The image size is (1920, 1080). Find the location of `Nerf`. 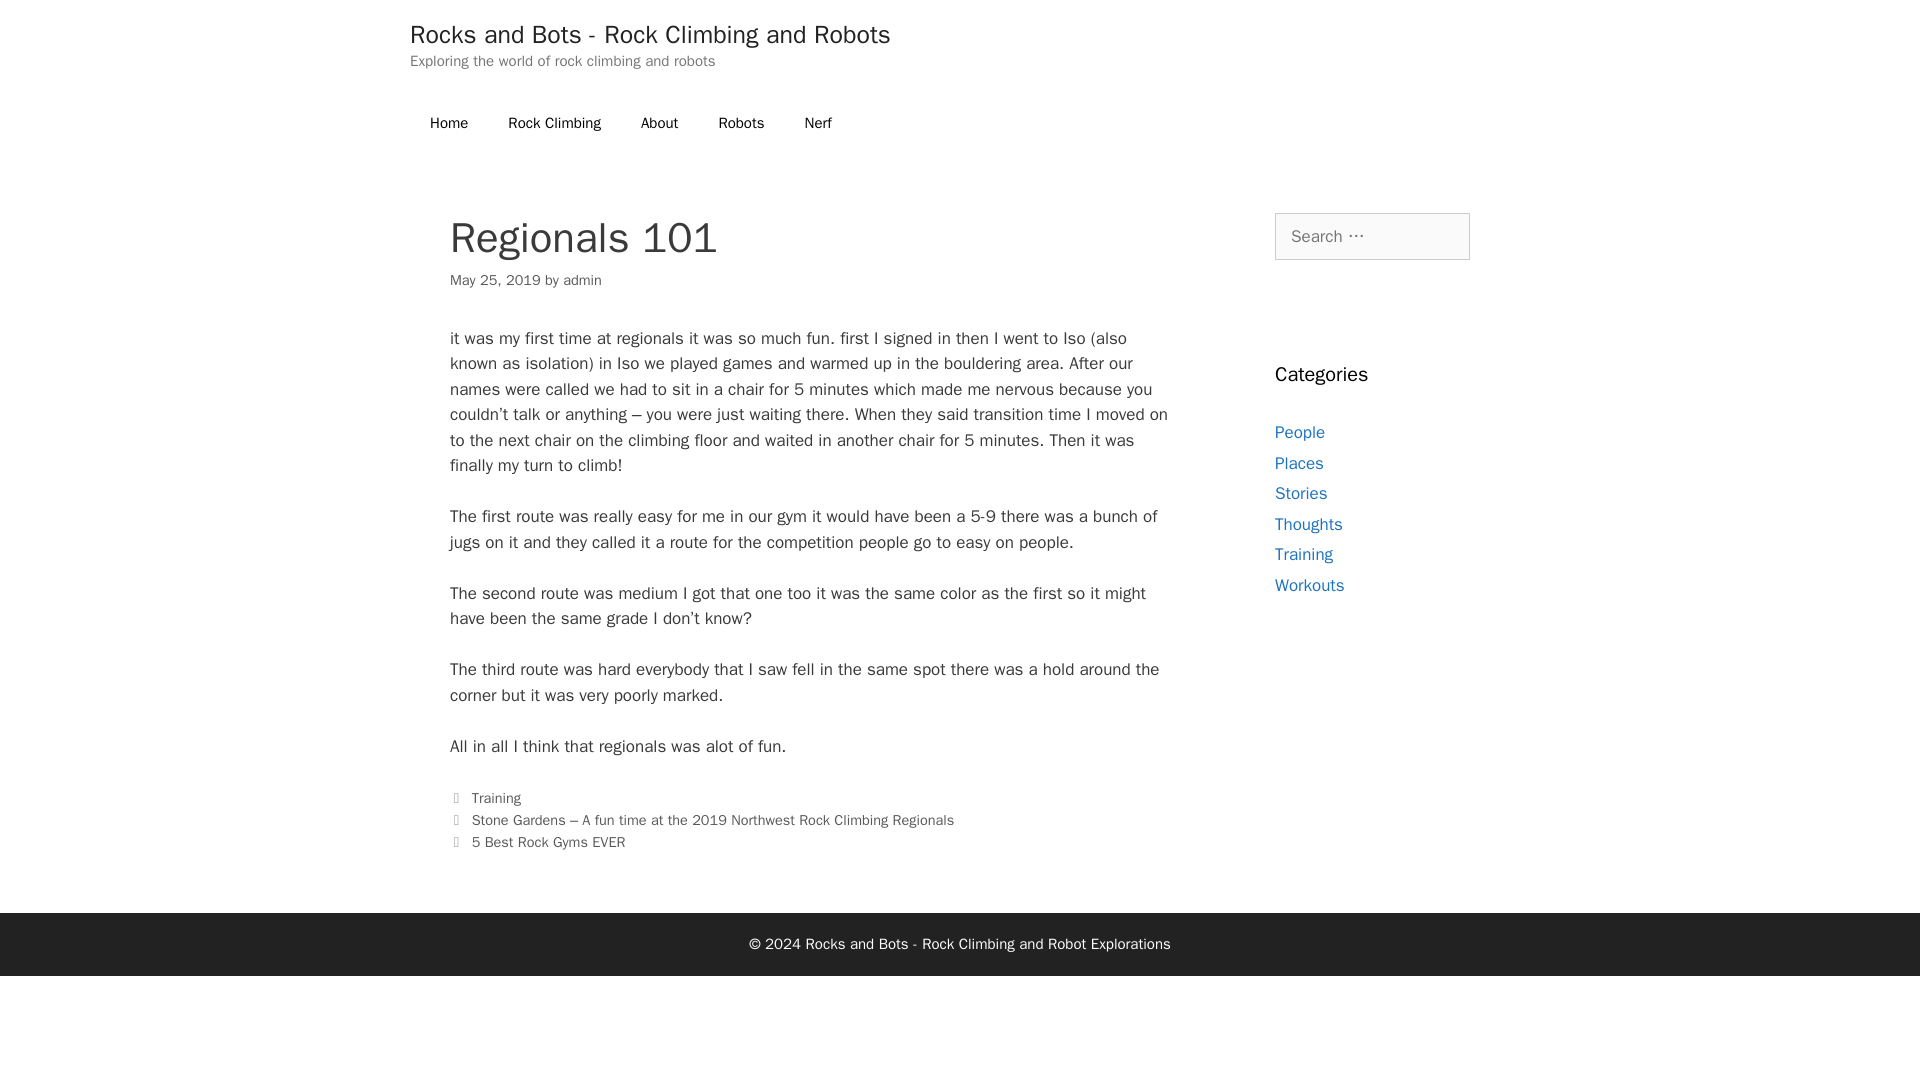

Nerf is located at coordinates (818, 122).